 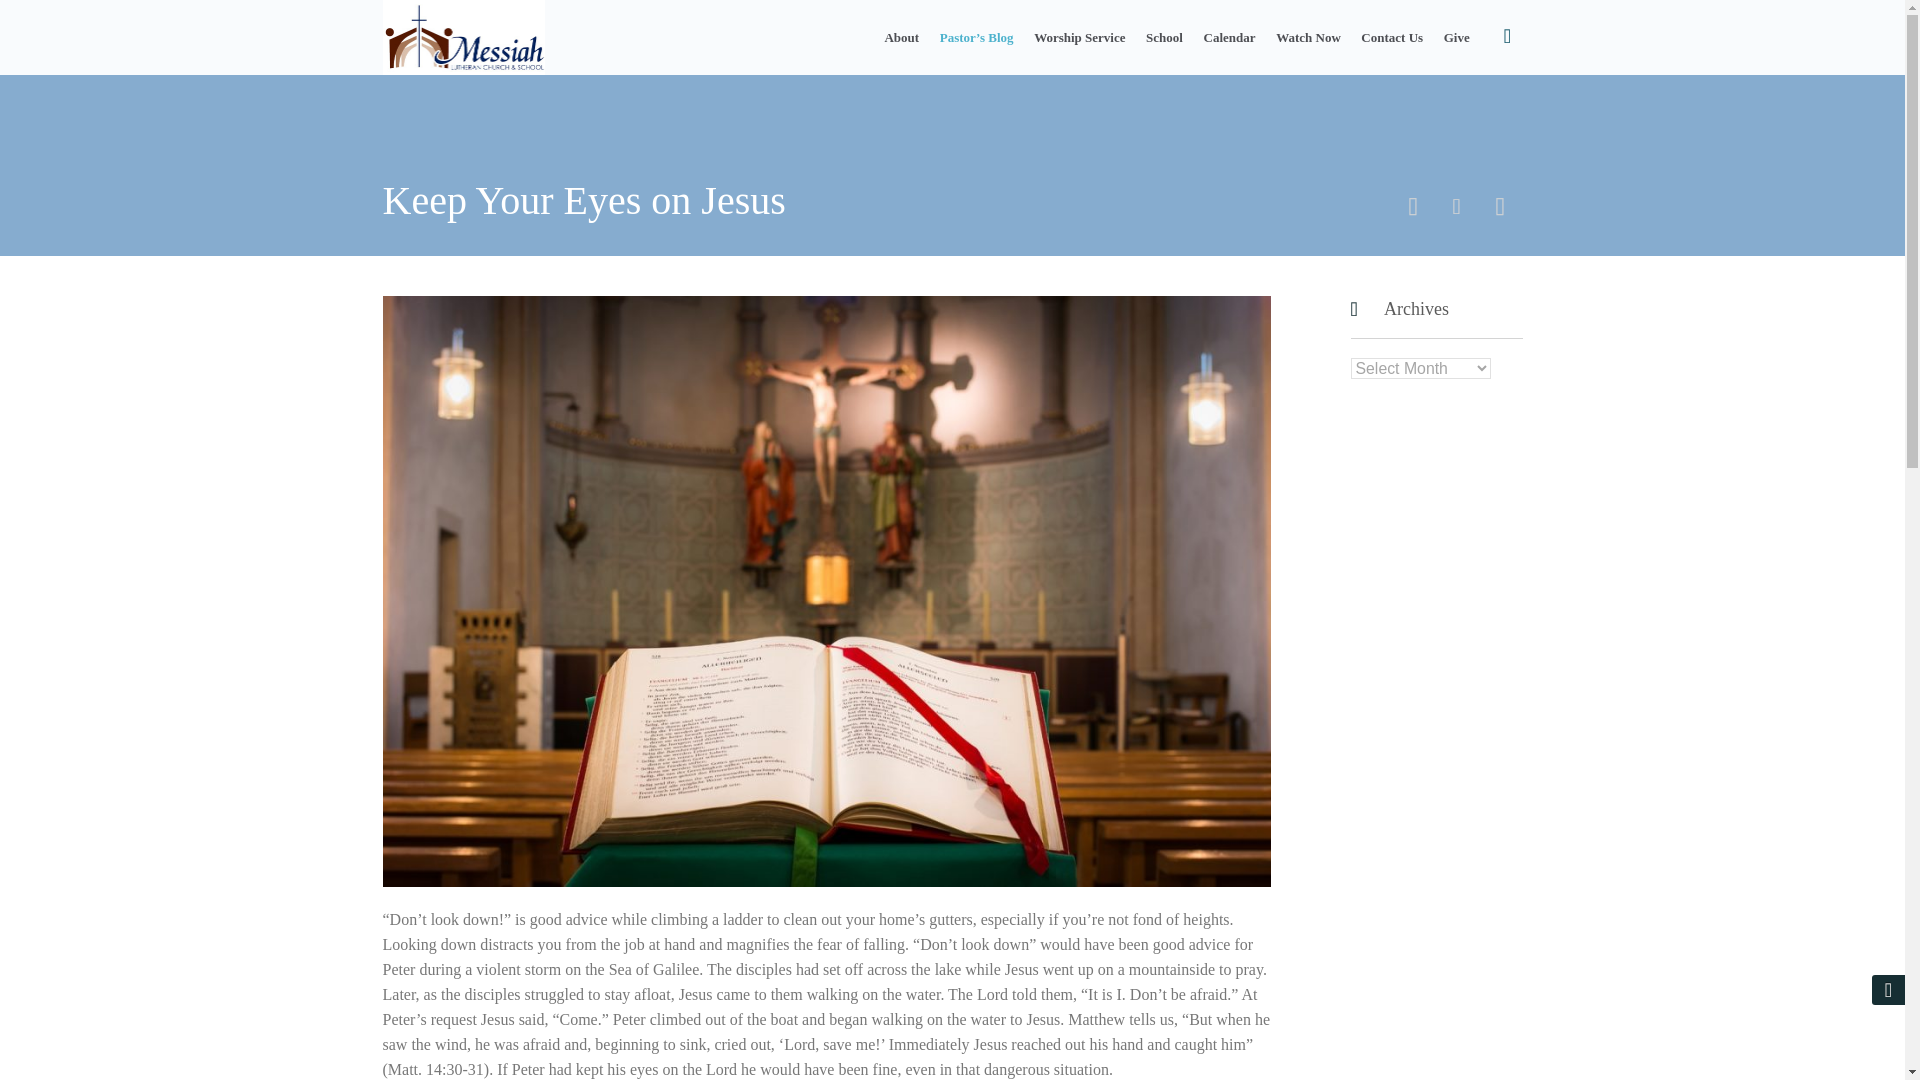 What do you see at coordinates (1078, 38) in the screenshot?
I see `Worship Service` at bounding box center [1078, 38].